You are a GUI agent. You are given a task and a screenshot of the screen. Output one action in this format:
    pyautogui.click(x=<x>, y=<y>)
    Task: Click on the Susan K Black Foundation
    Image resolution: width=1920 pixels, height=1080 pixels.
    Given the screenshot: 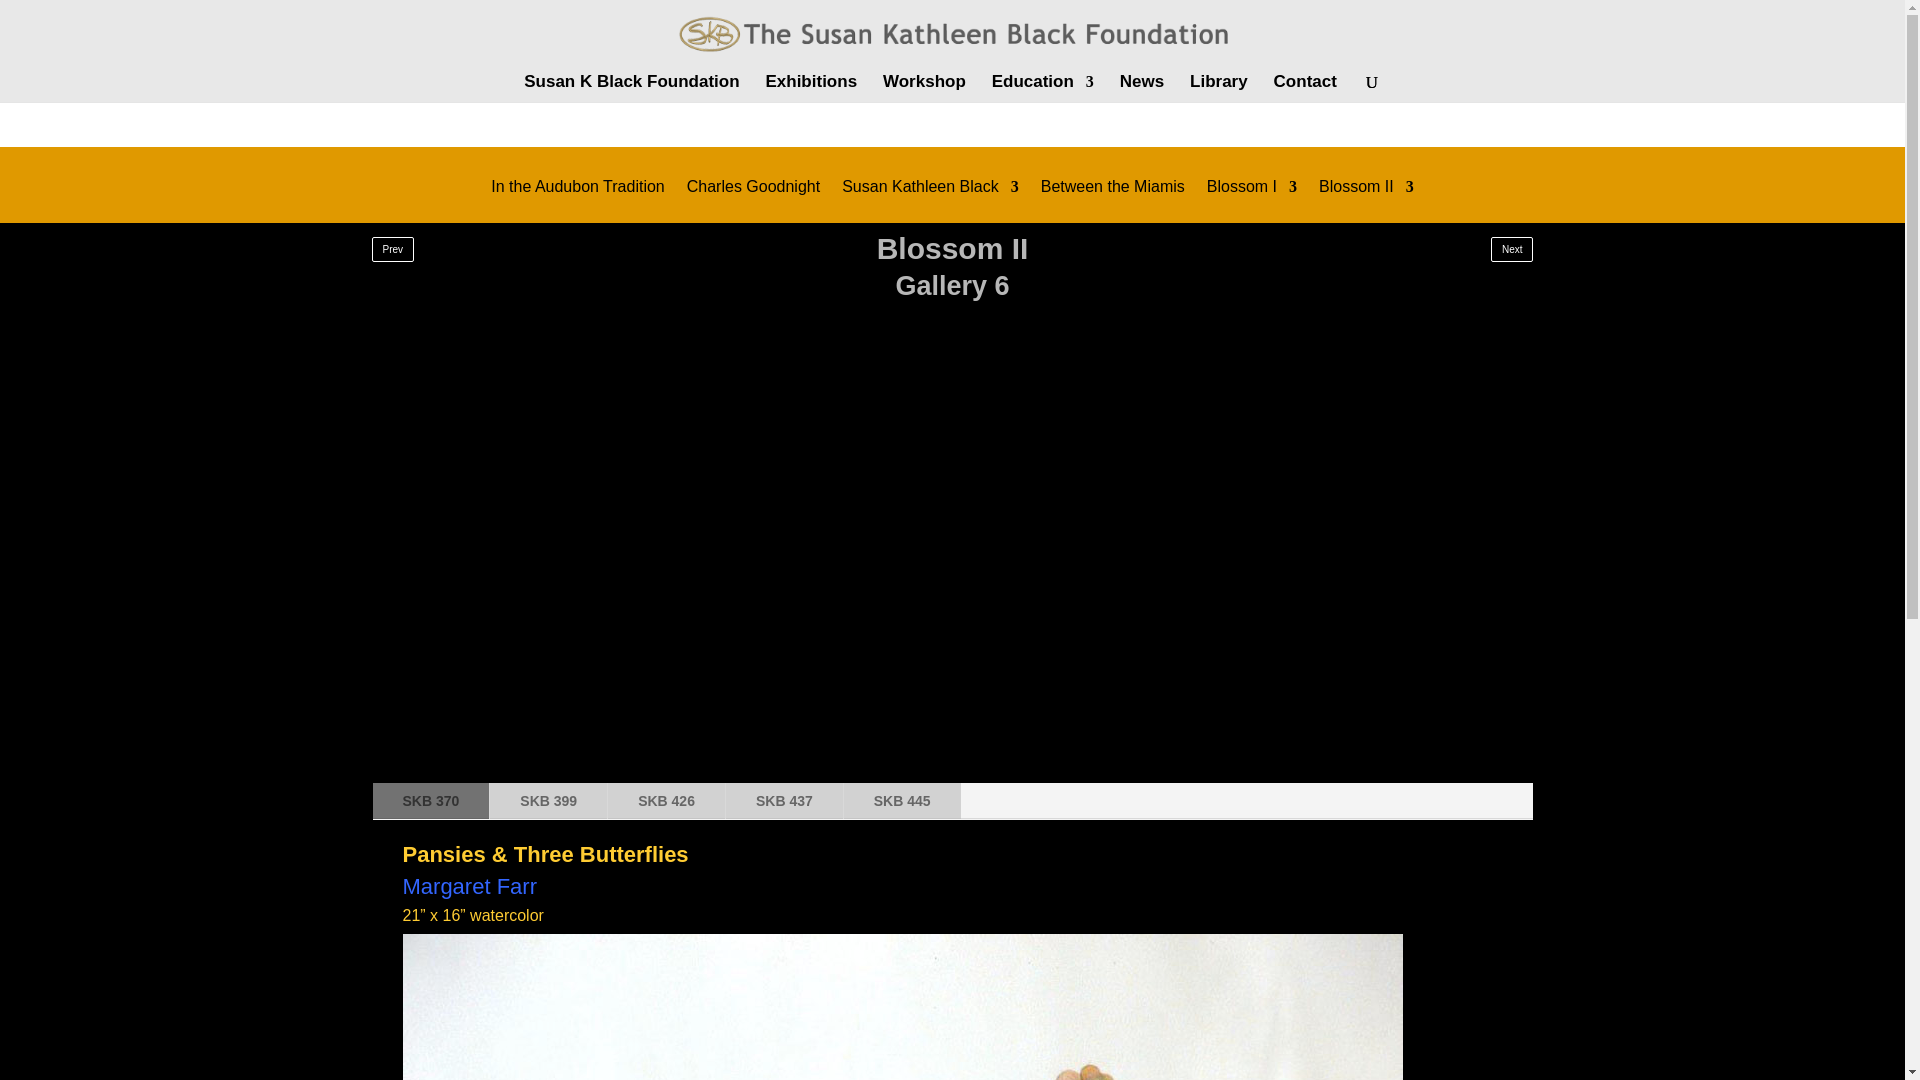 What is the action you would take?
    pyautogui.click(x=632, y=88)
    